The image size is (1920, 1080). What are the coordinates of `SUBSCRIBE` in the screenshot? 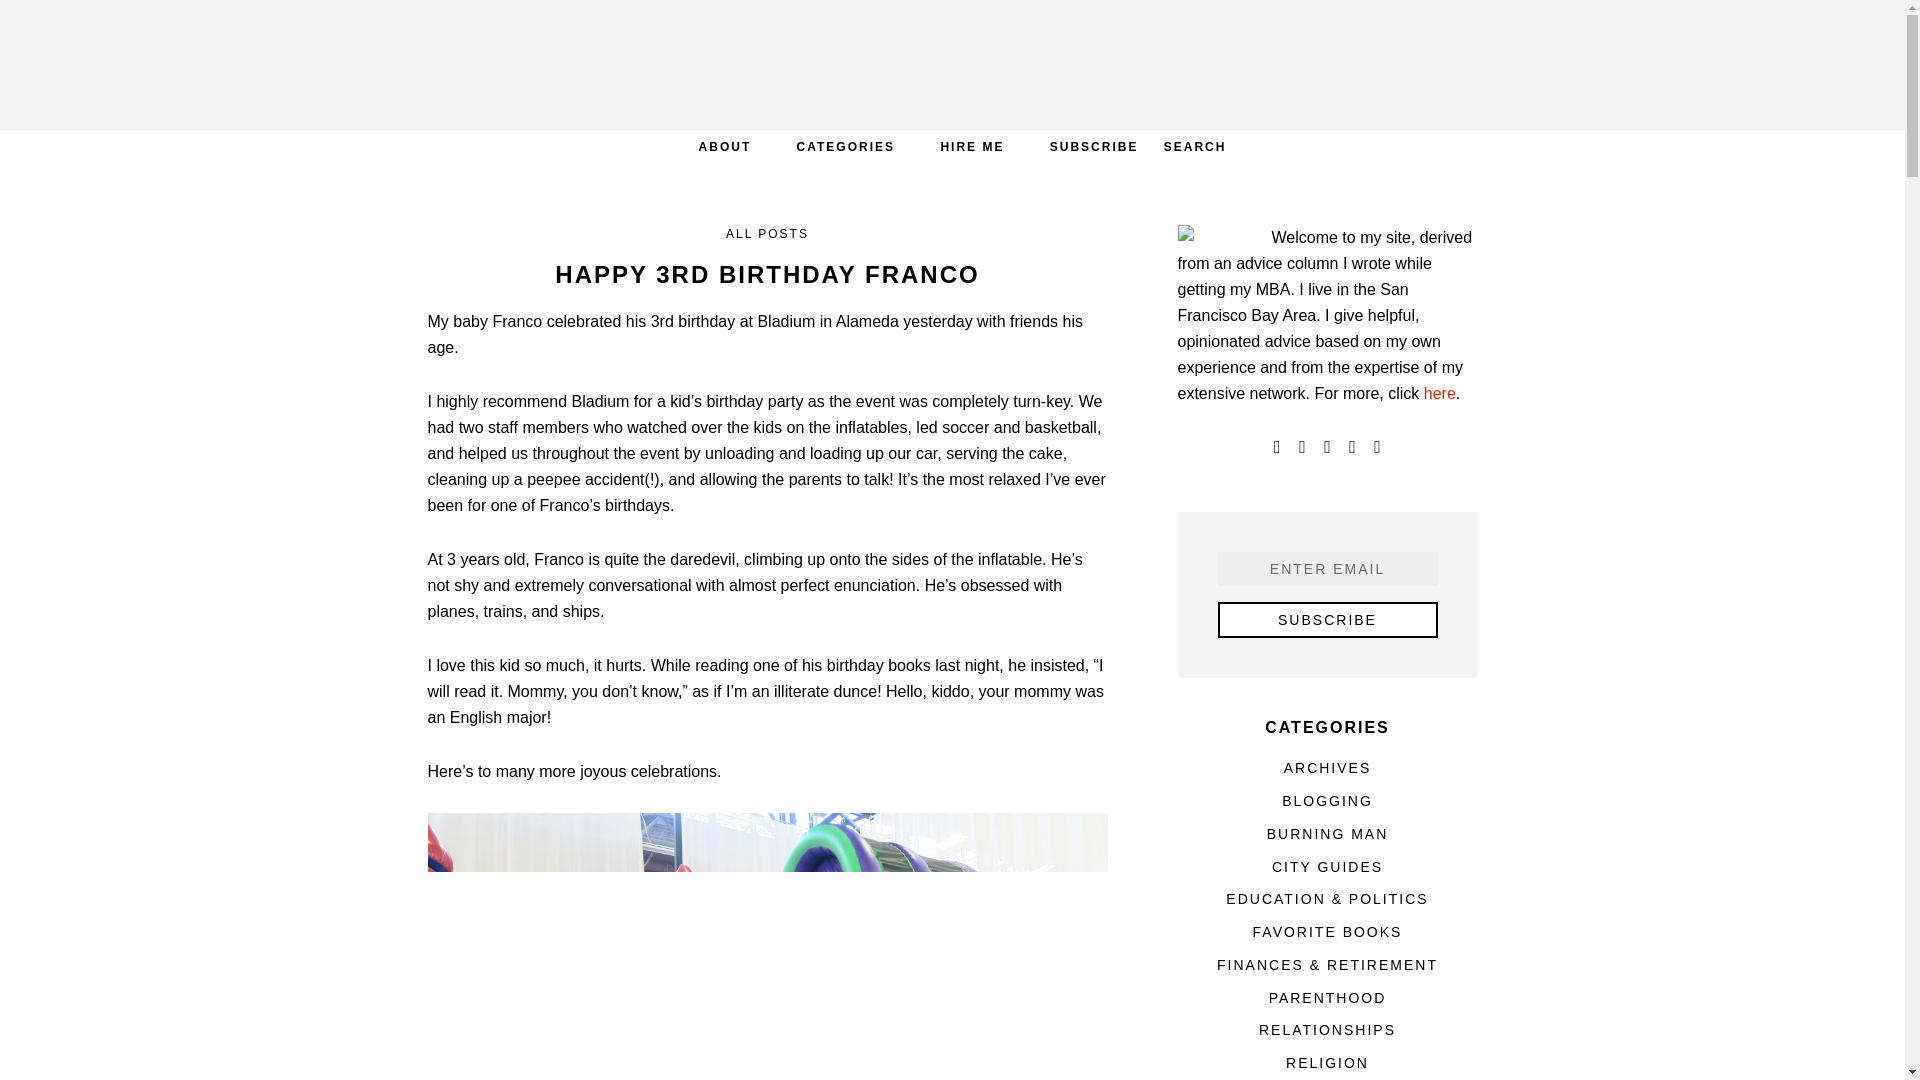 It's located at (1094, 146).